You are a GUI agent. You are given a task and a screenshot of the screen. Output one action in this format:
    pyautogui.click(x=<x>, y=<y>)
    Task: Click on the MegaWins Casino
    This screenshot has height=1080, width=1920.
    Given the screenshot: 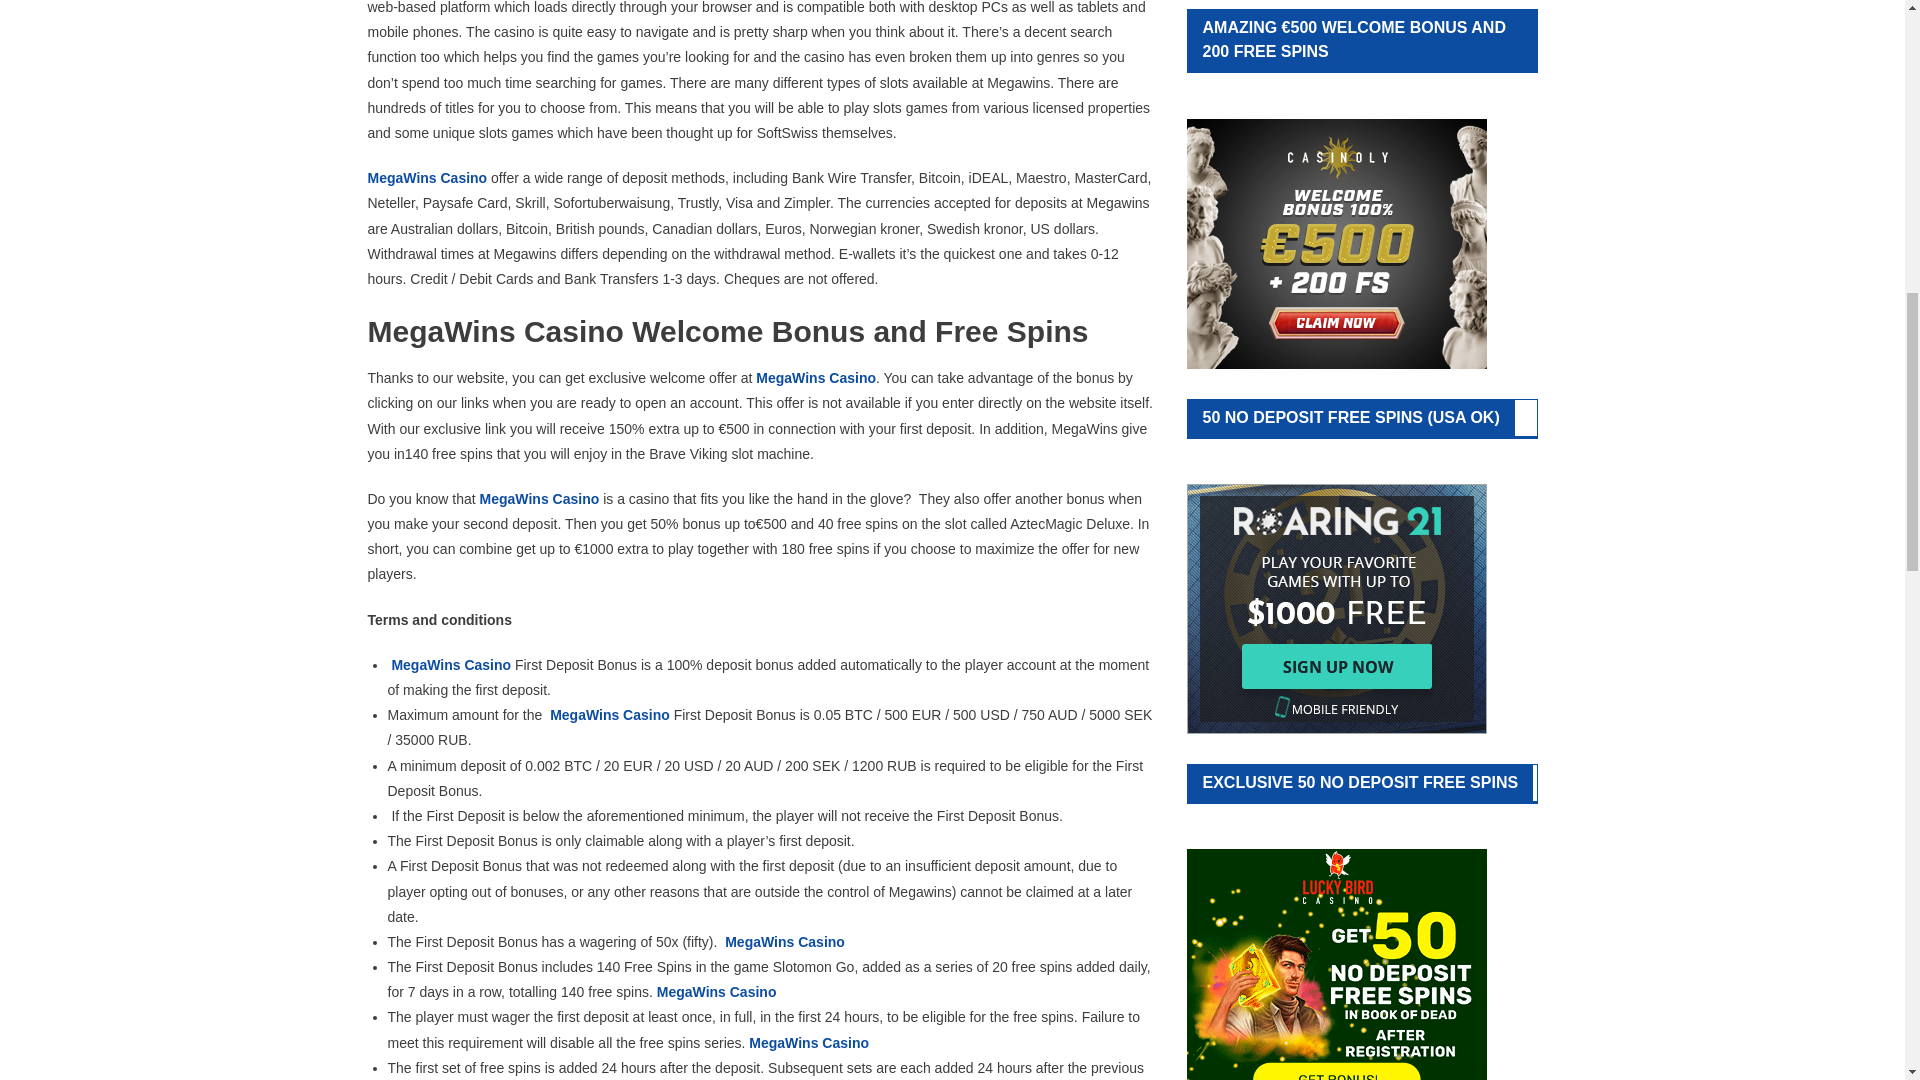 What is the action you would take?
    pyautogui.click(x=816, y=378)
    